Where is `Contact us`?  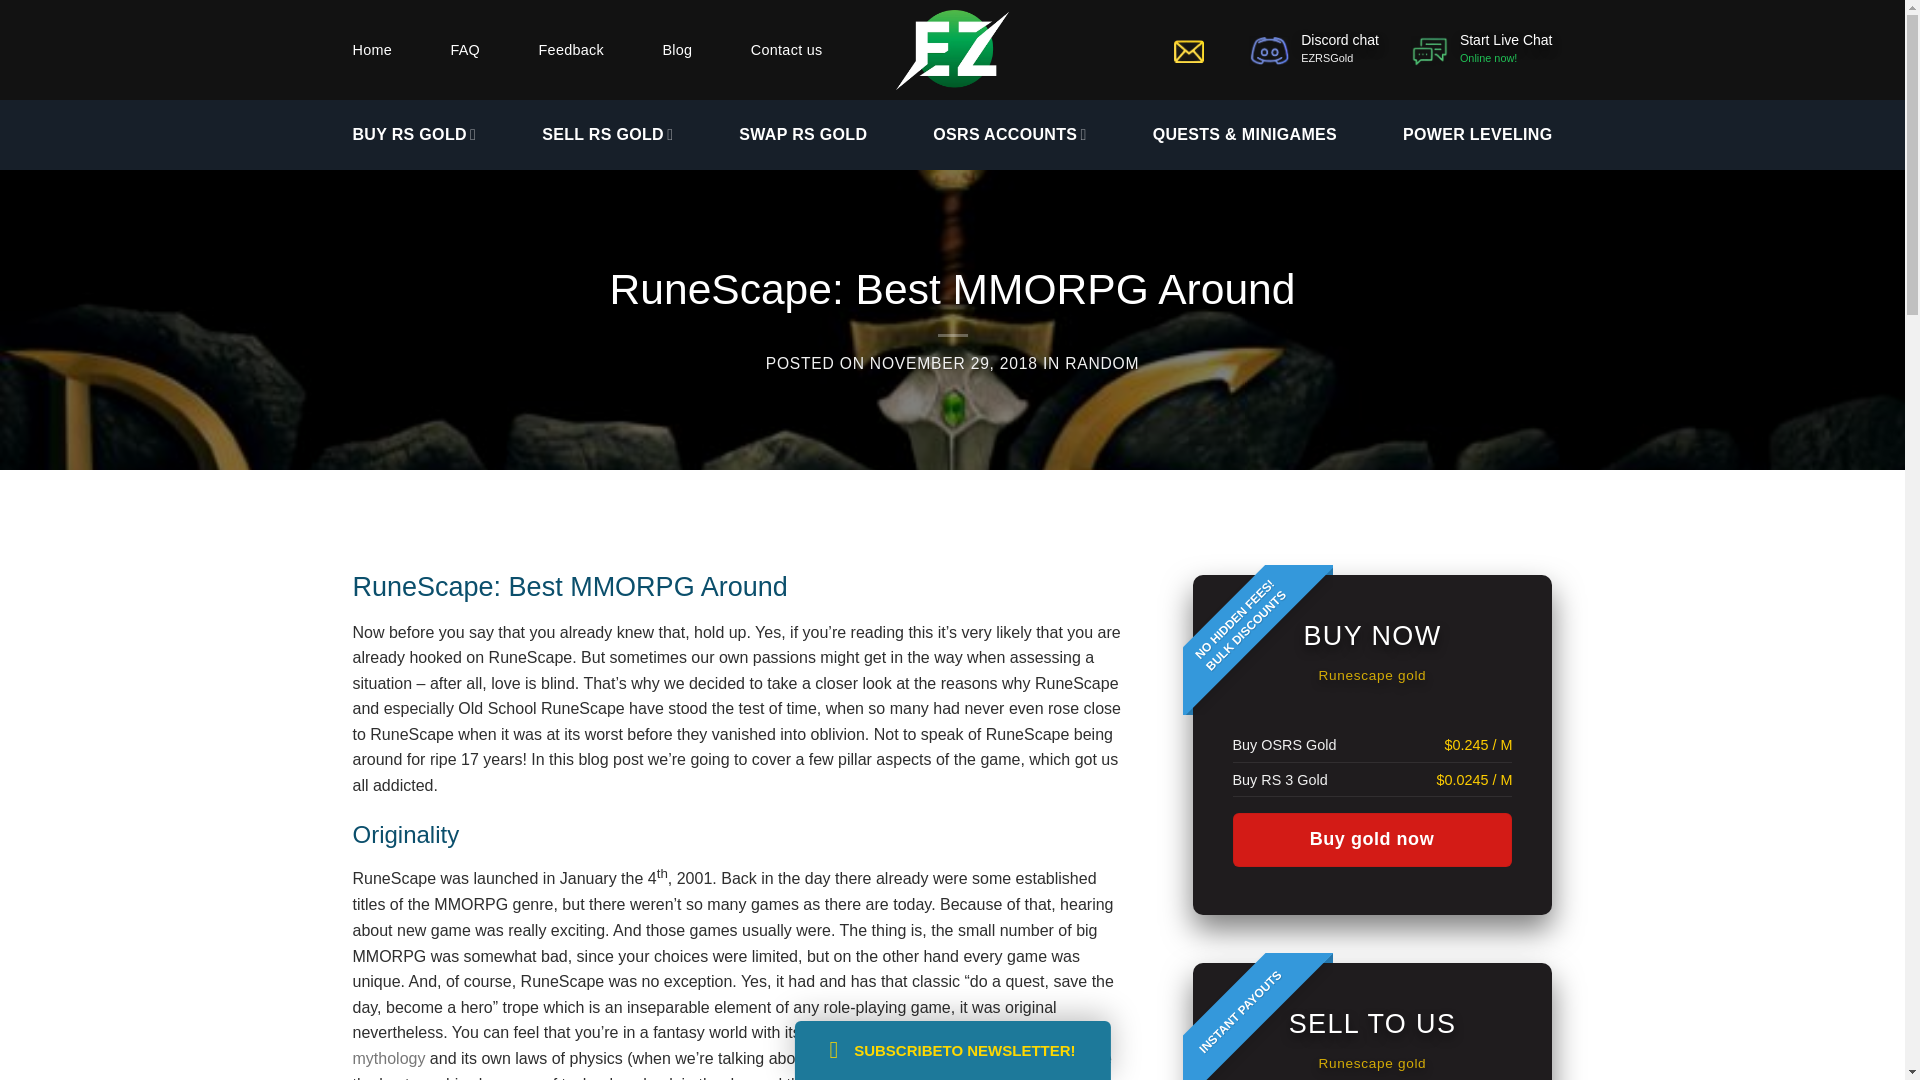
Contact us is located at coordinates (818, 1032).